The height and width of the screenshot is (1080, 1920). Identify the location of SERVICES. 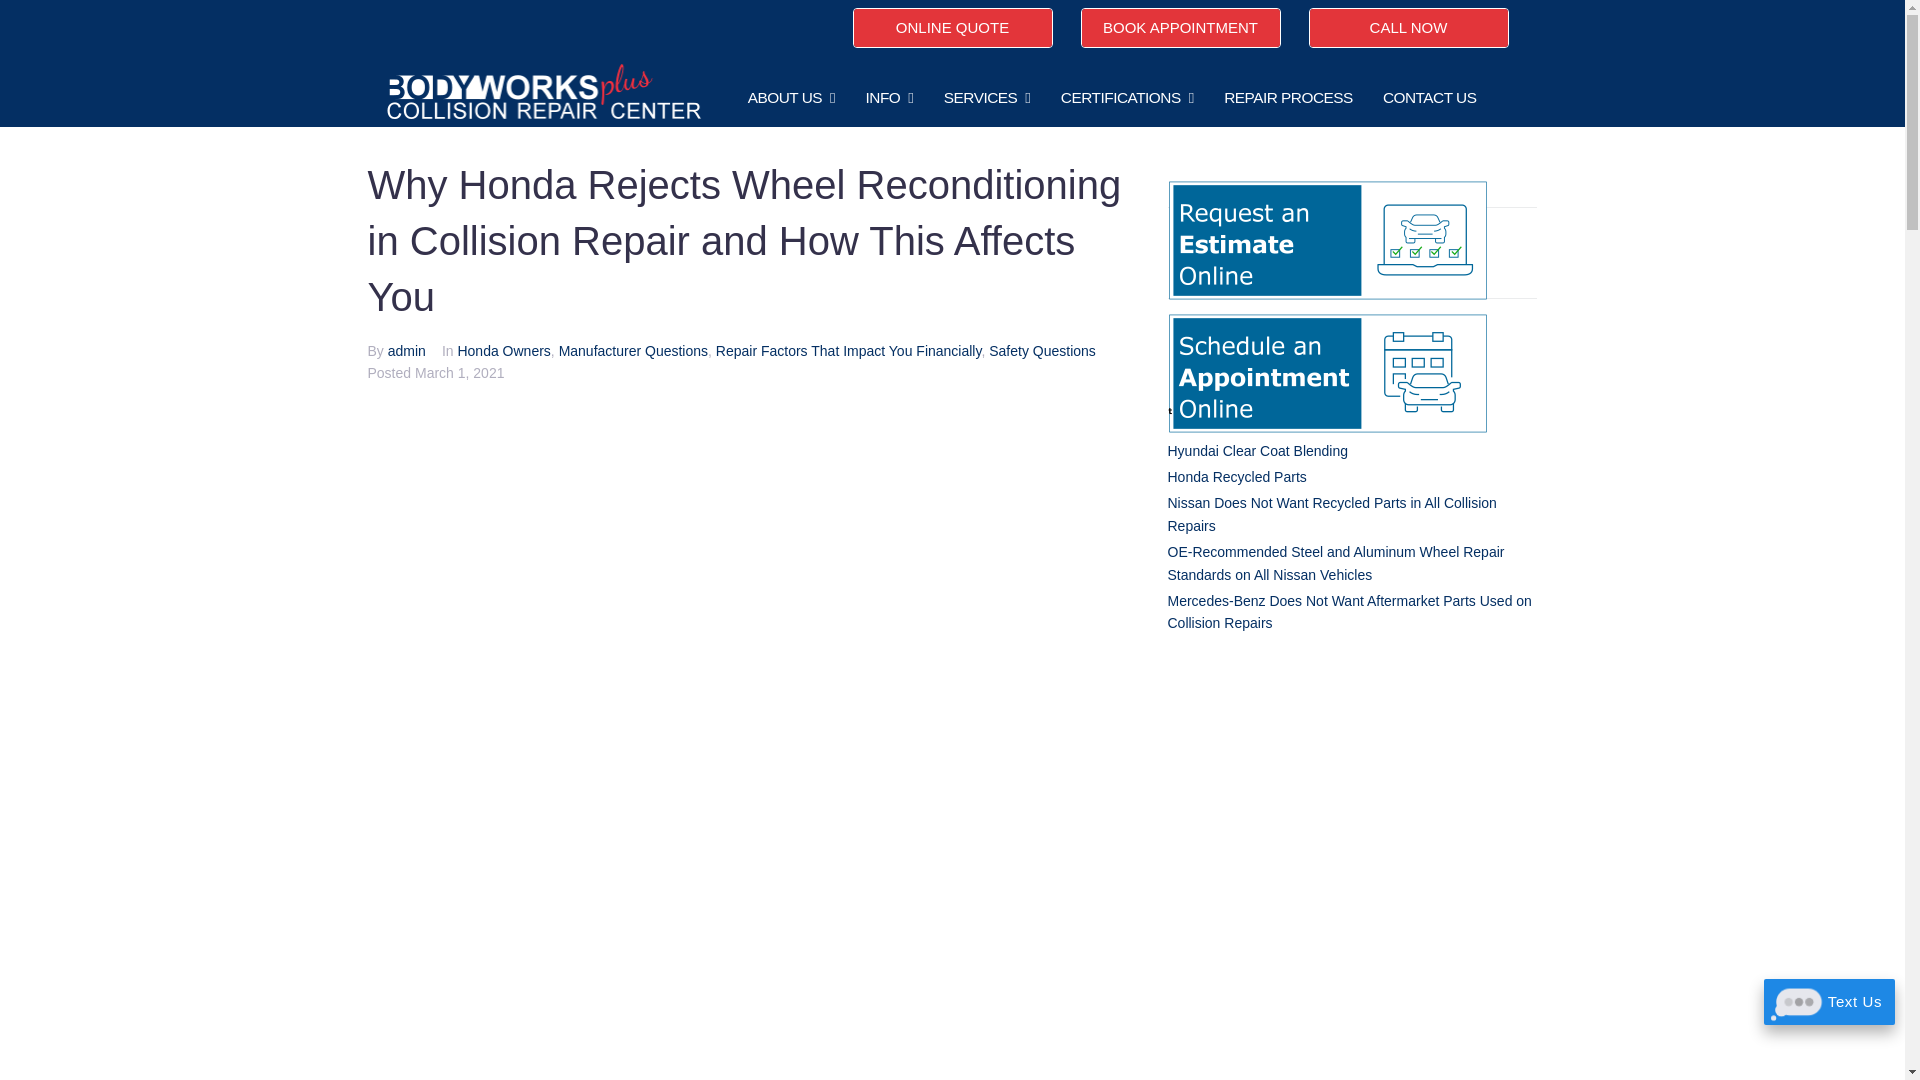
(988, 98).